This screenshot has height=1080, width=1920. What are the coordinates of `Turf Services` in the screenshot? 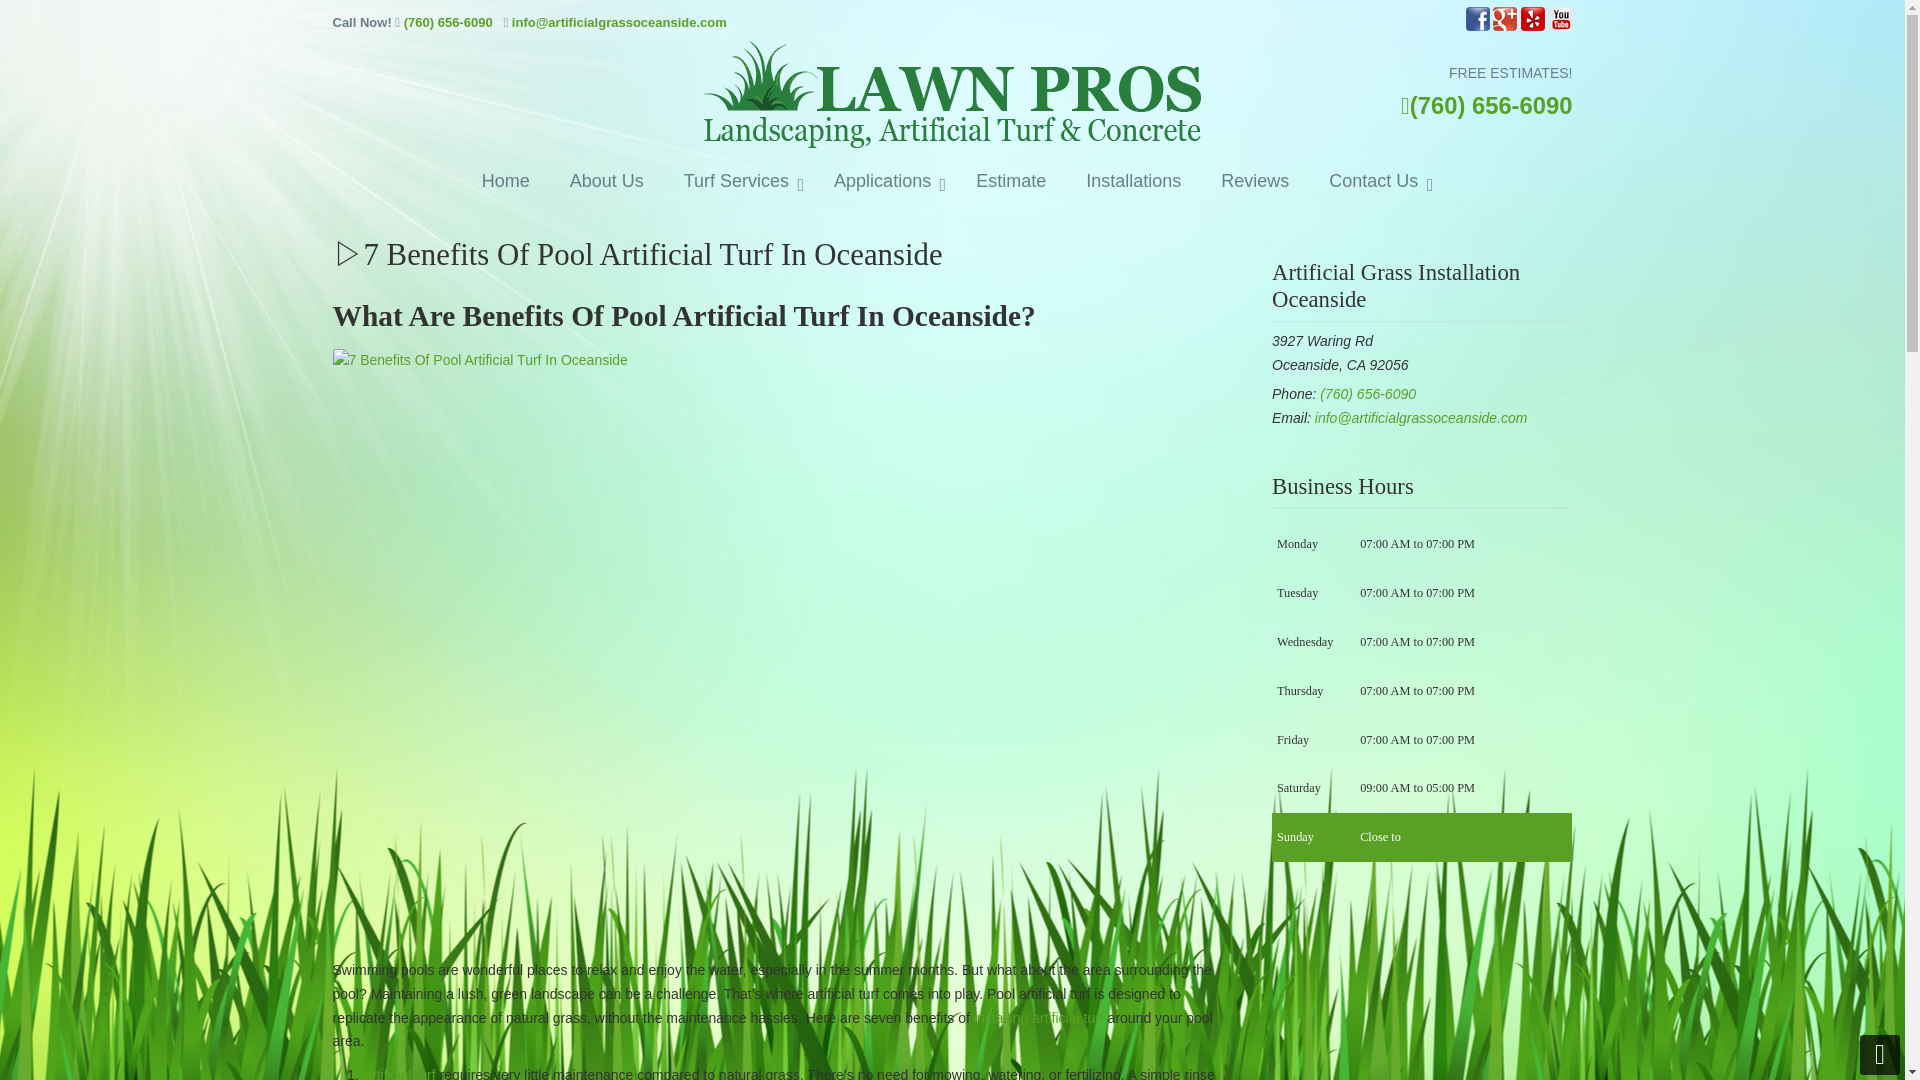 It's located at (739, 182).